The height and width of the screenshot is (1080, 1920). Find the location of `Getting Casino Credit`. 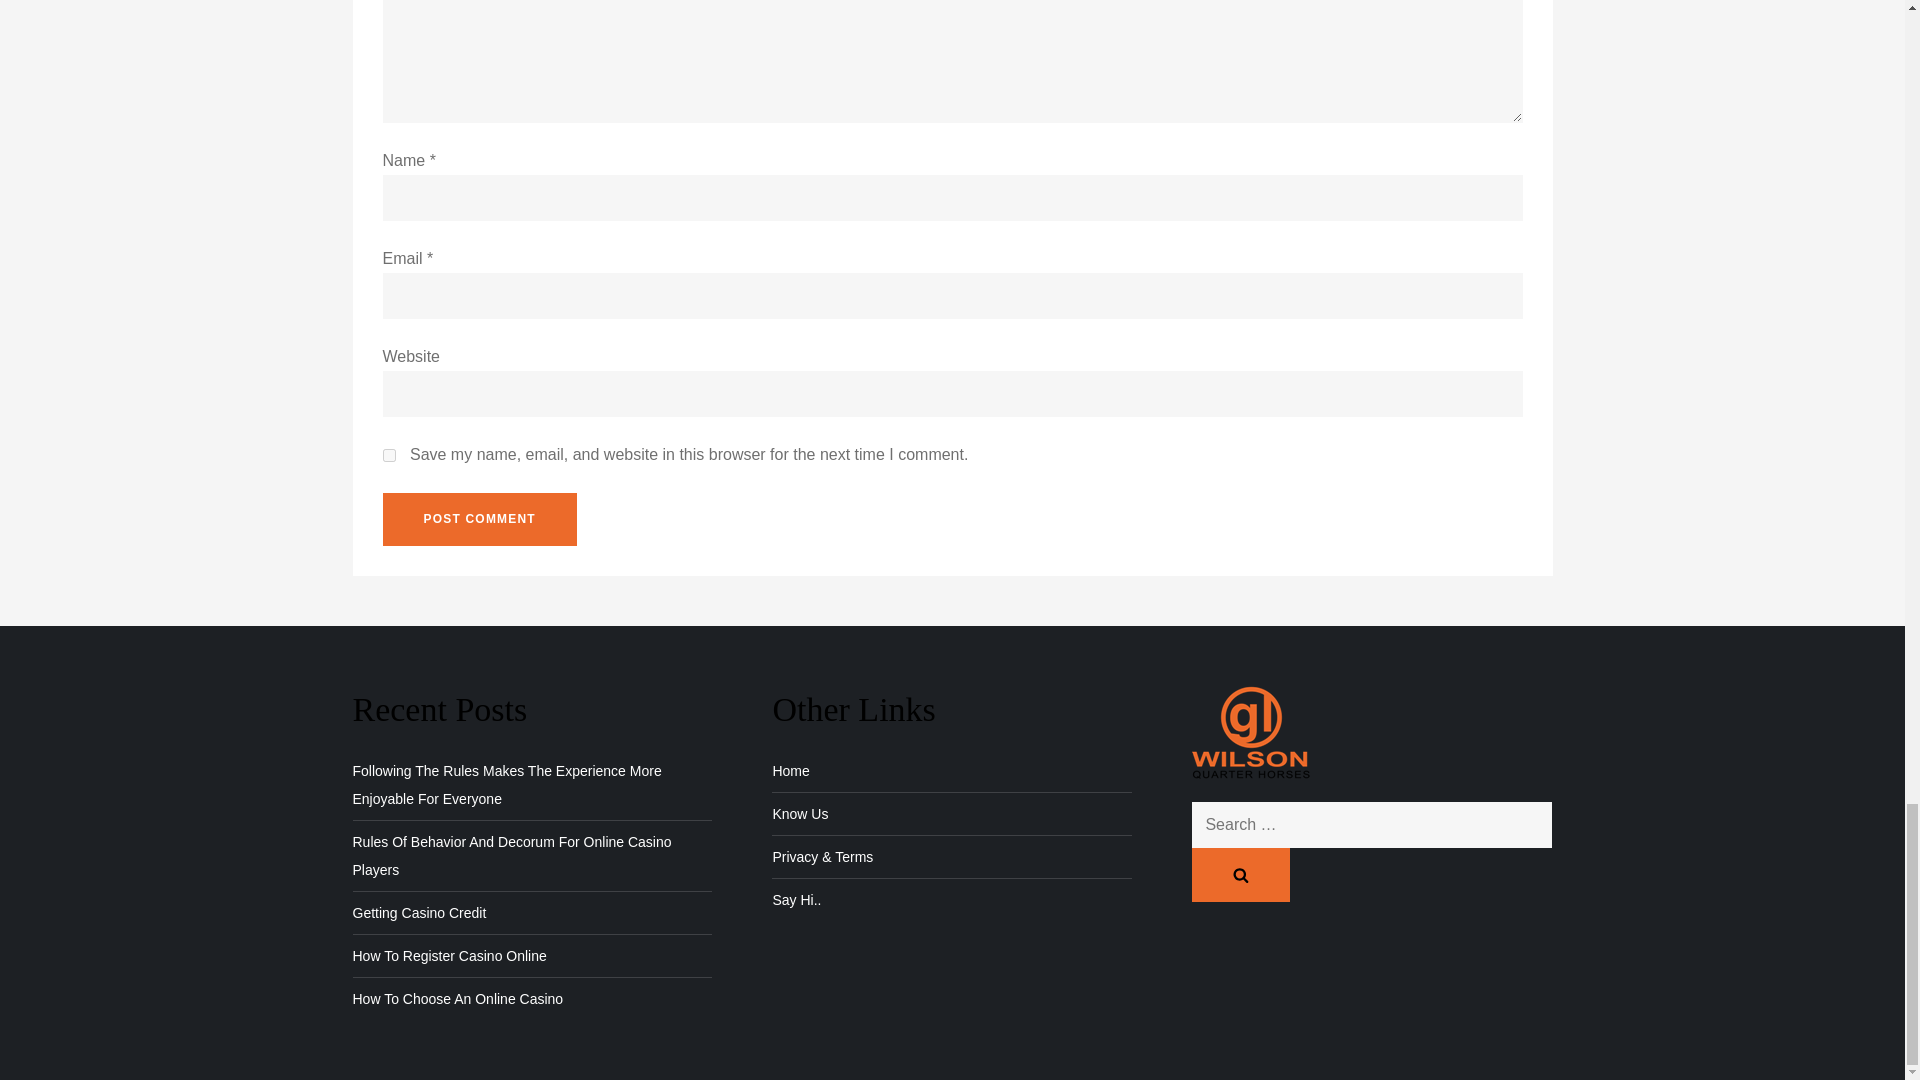

Getting Casino Credit is located at coordinates (418, 912).